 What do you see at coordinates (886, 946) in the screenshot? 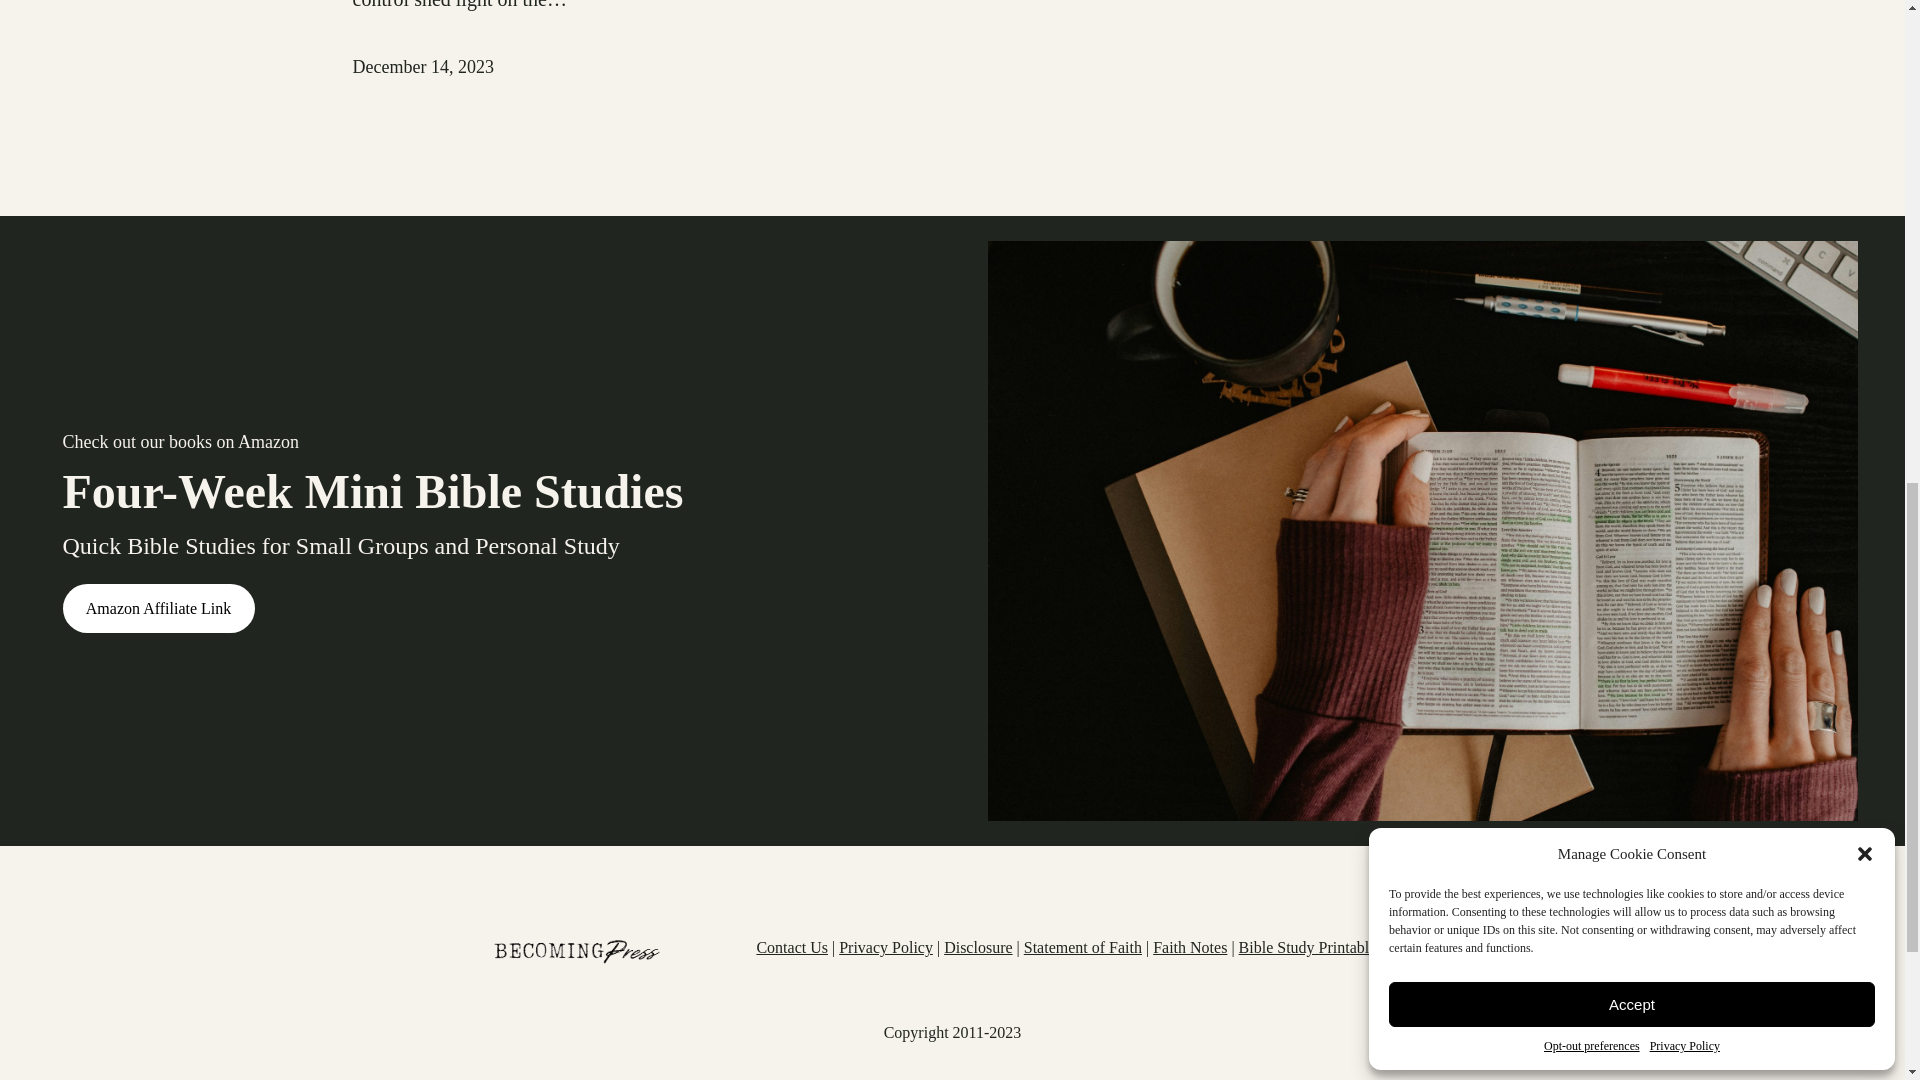
I see `Privacy Policy` at bounding box center [886, 946].